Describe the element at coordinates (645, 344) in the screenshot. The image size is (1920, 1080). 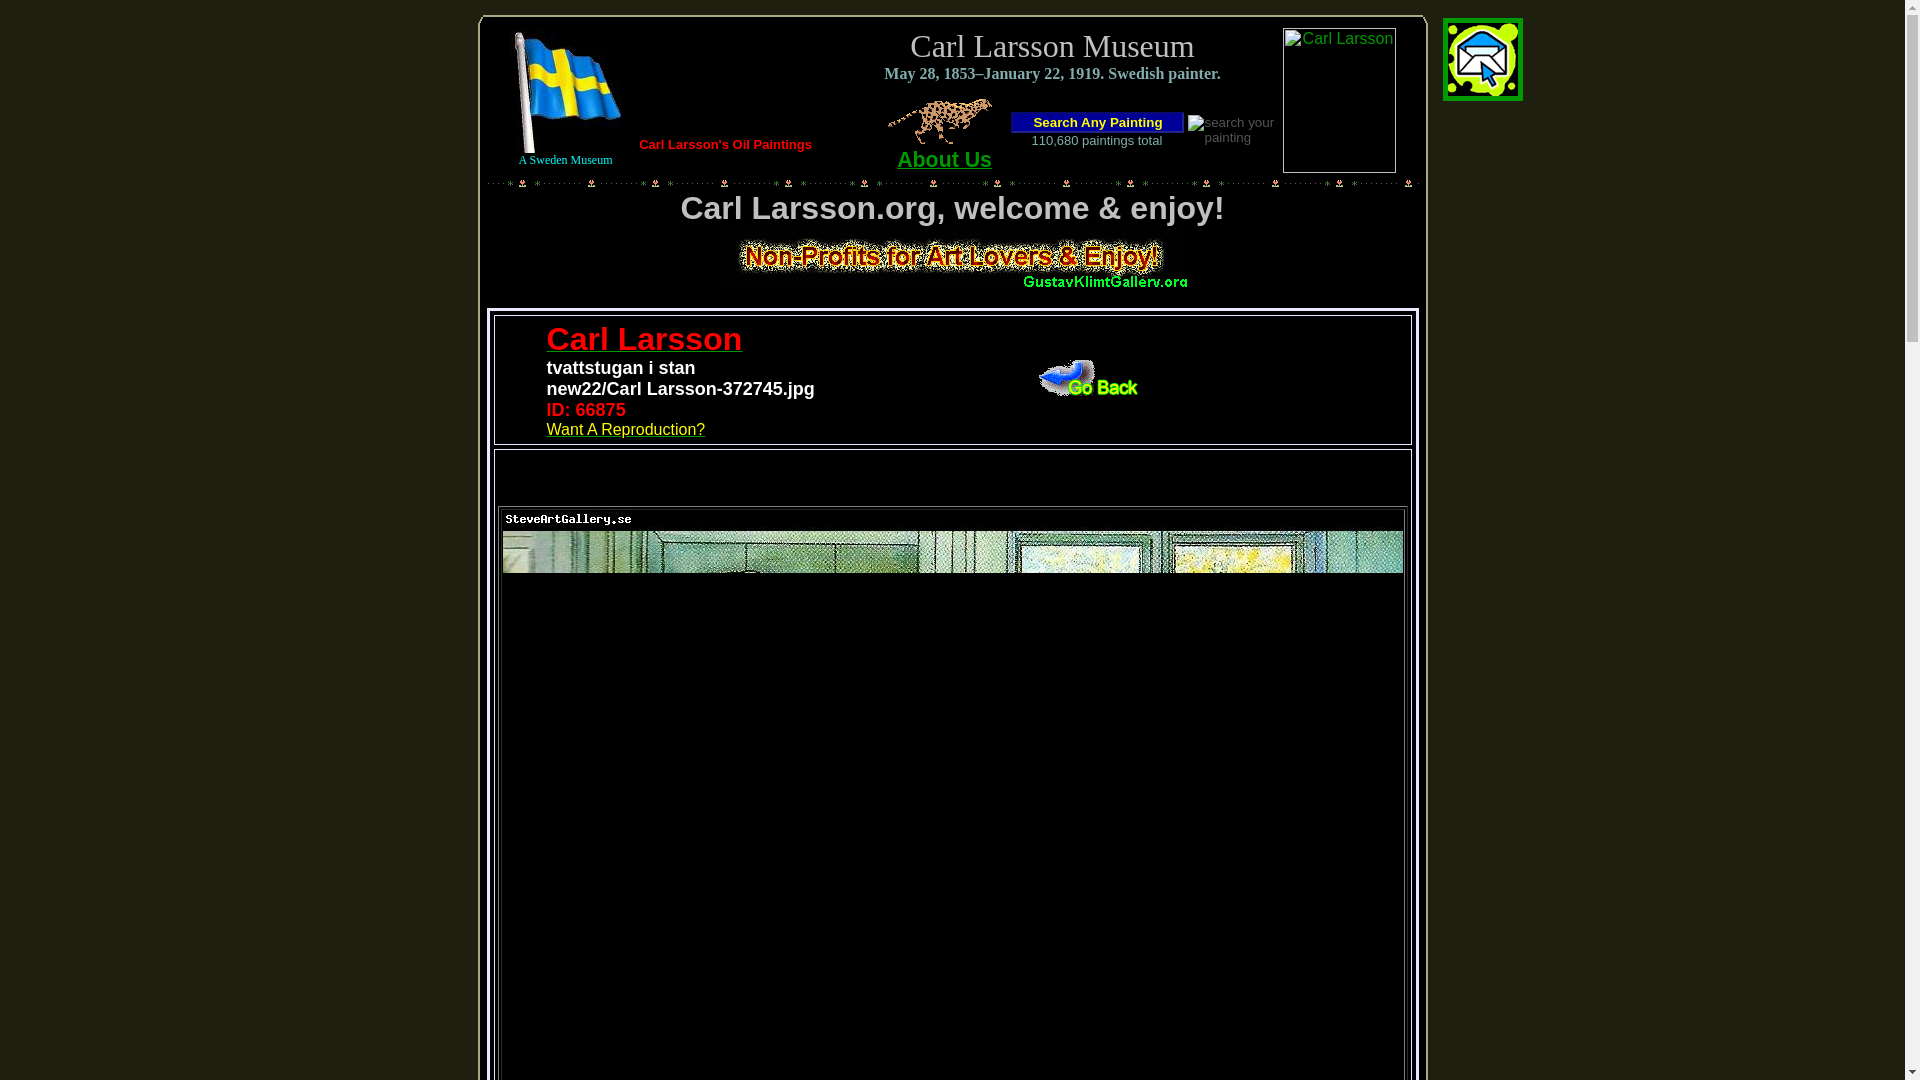
I see `Carl Larsson` at that location.